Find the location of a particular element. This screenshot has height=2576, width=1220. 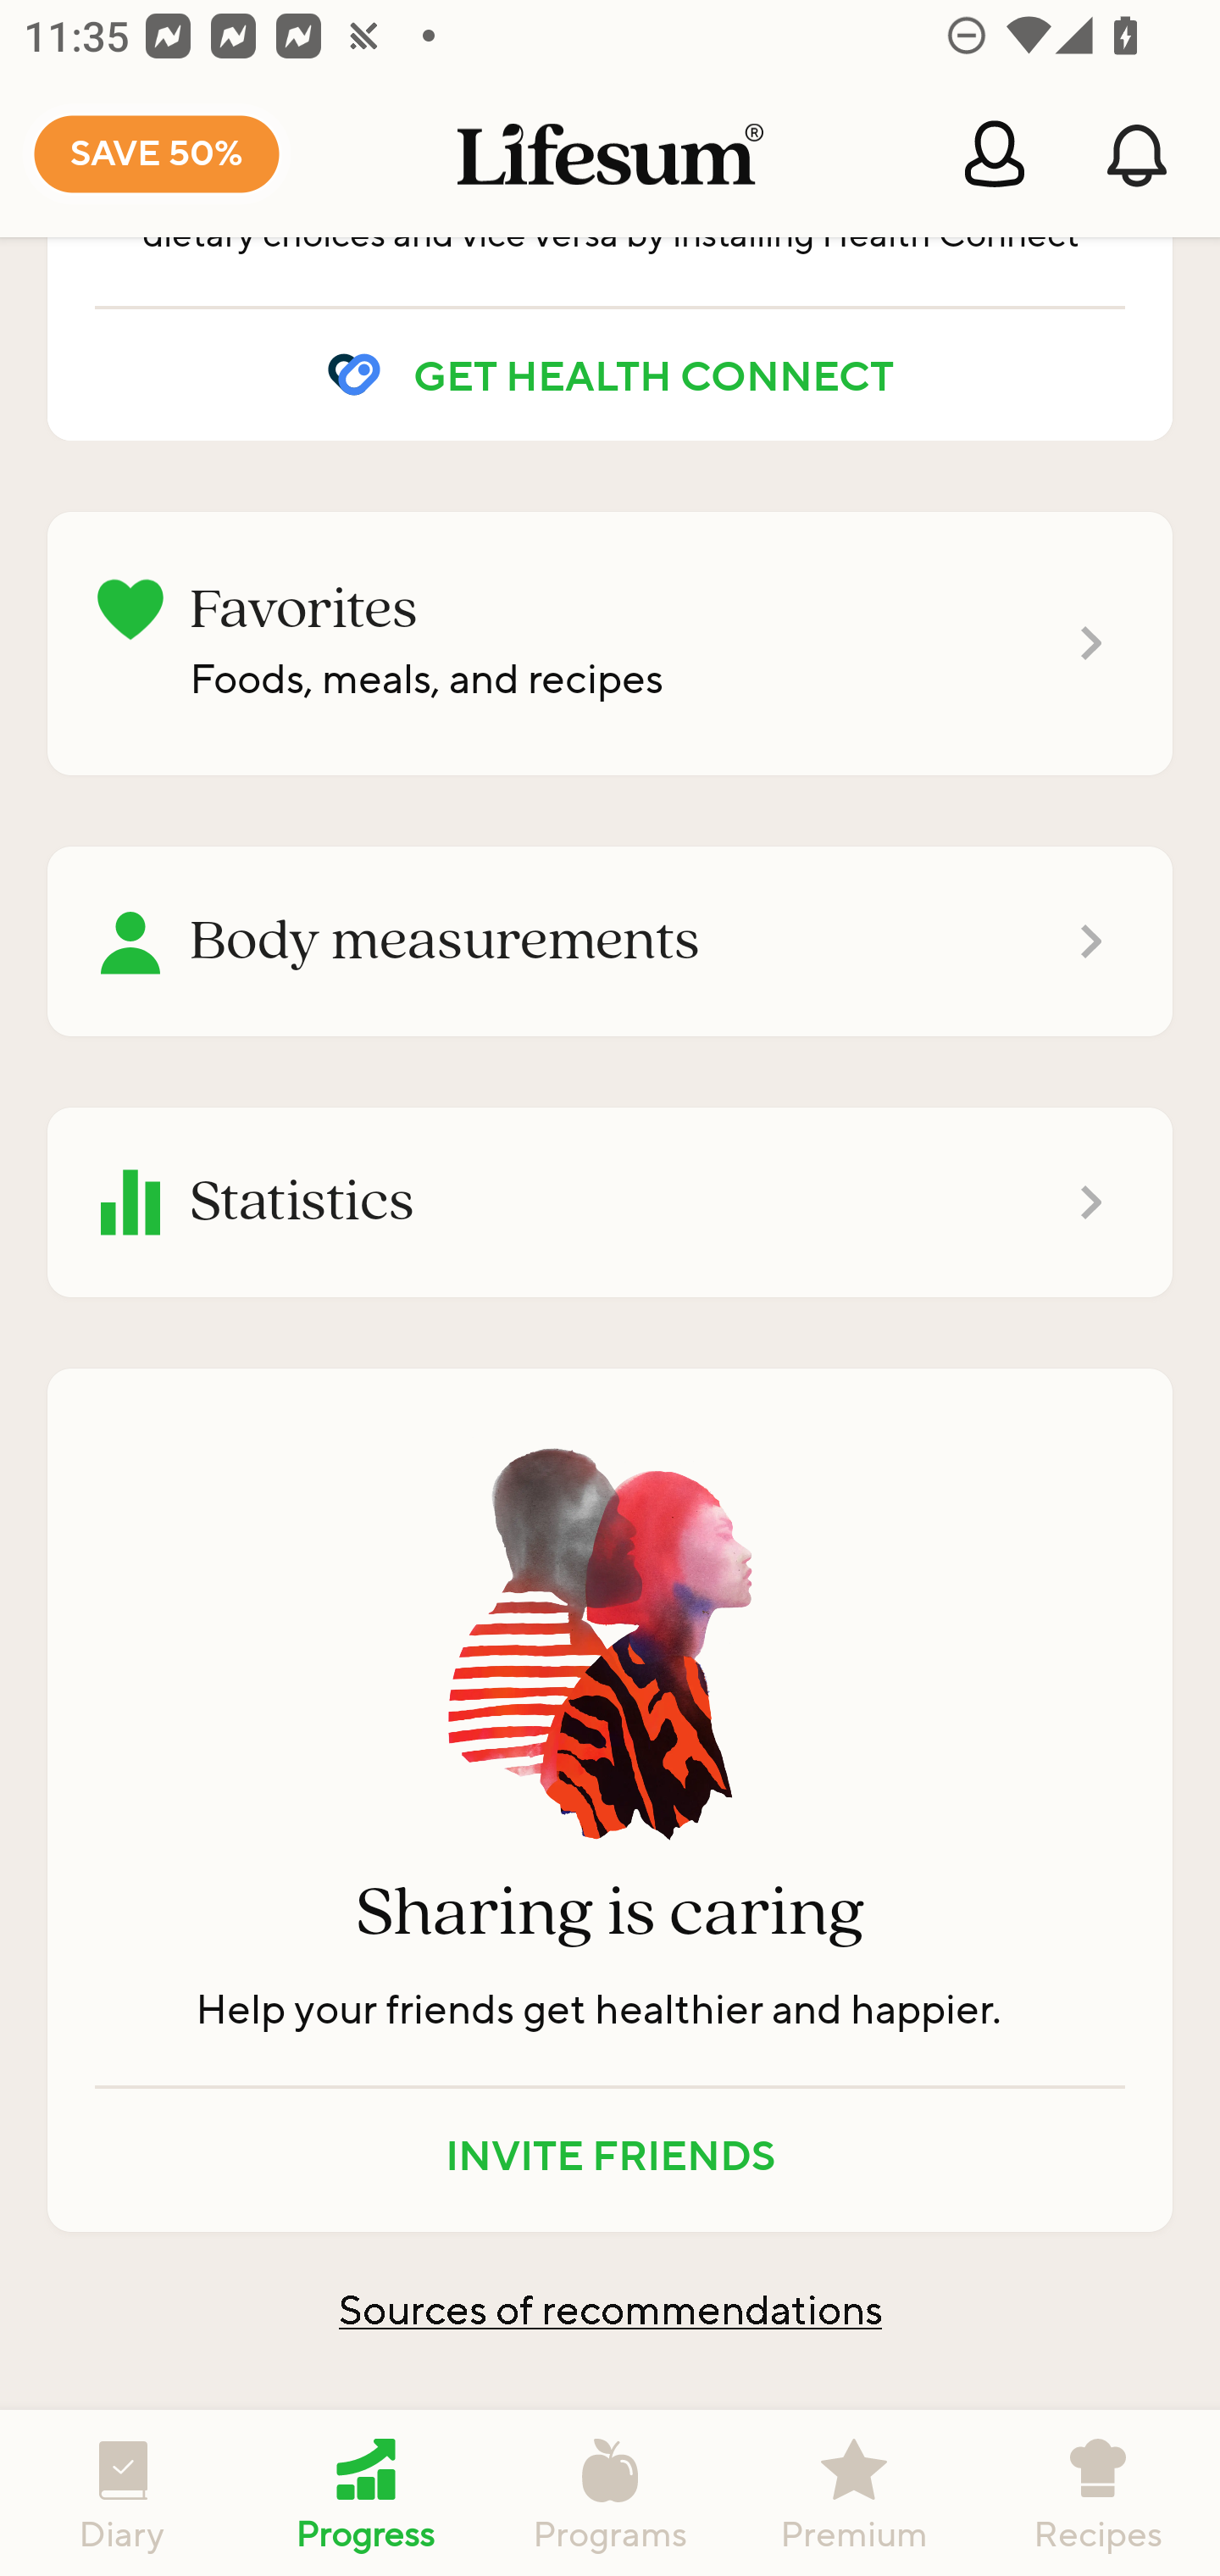

Body measurements is located at coordinates (610, 941).